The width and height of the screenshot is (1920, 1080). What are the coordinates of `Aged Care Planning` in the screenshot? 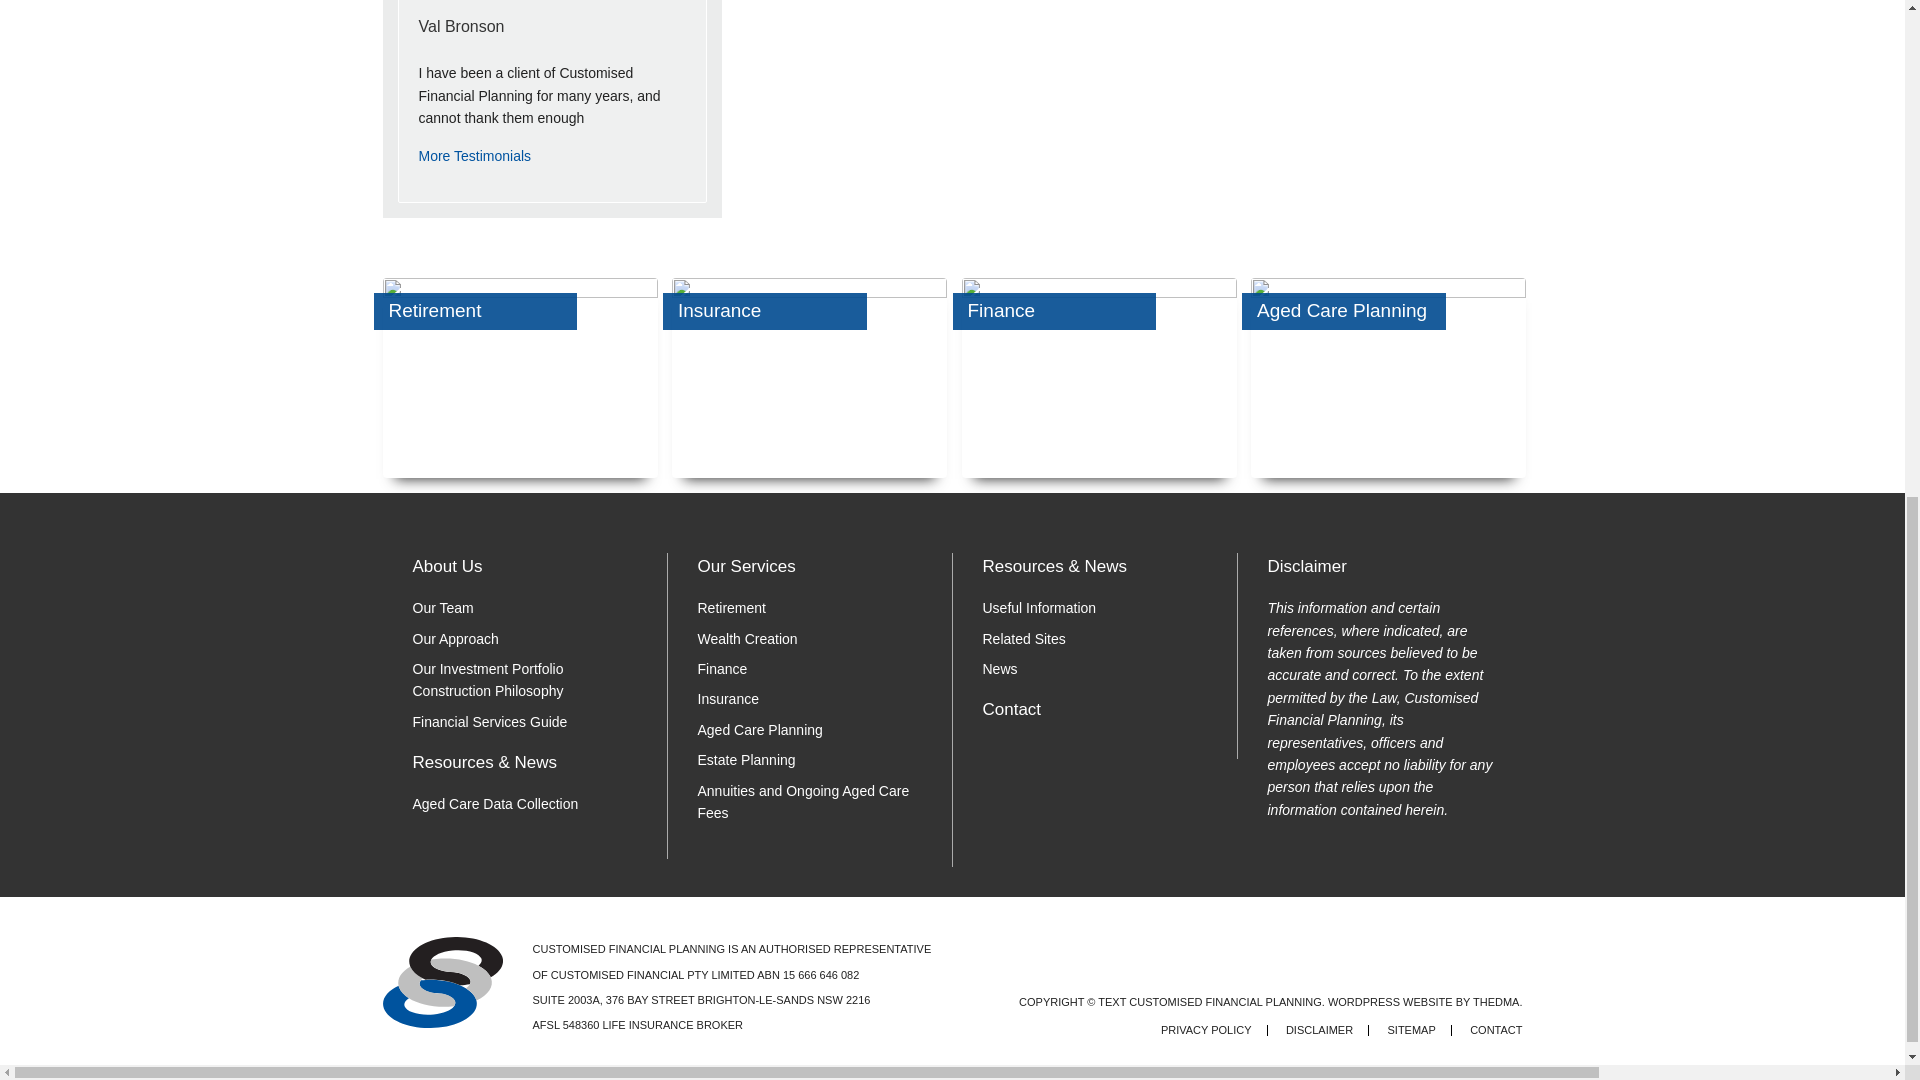 It's located at (1344, 311).